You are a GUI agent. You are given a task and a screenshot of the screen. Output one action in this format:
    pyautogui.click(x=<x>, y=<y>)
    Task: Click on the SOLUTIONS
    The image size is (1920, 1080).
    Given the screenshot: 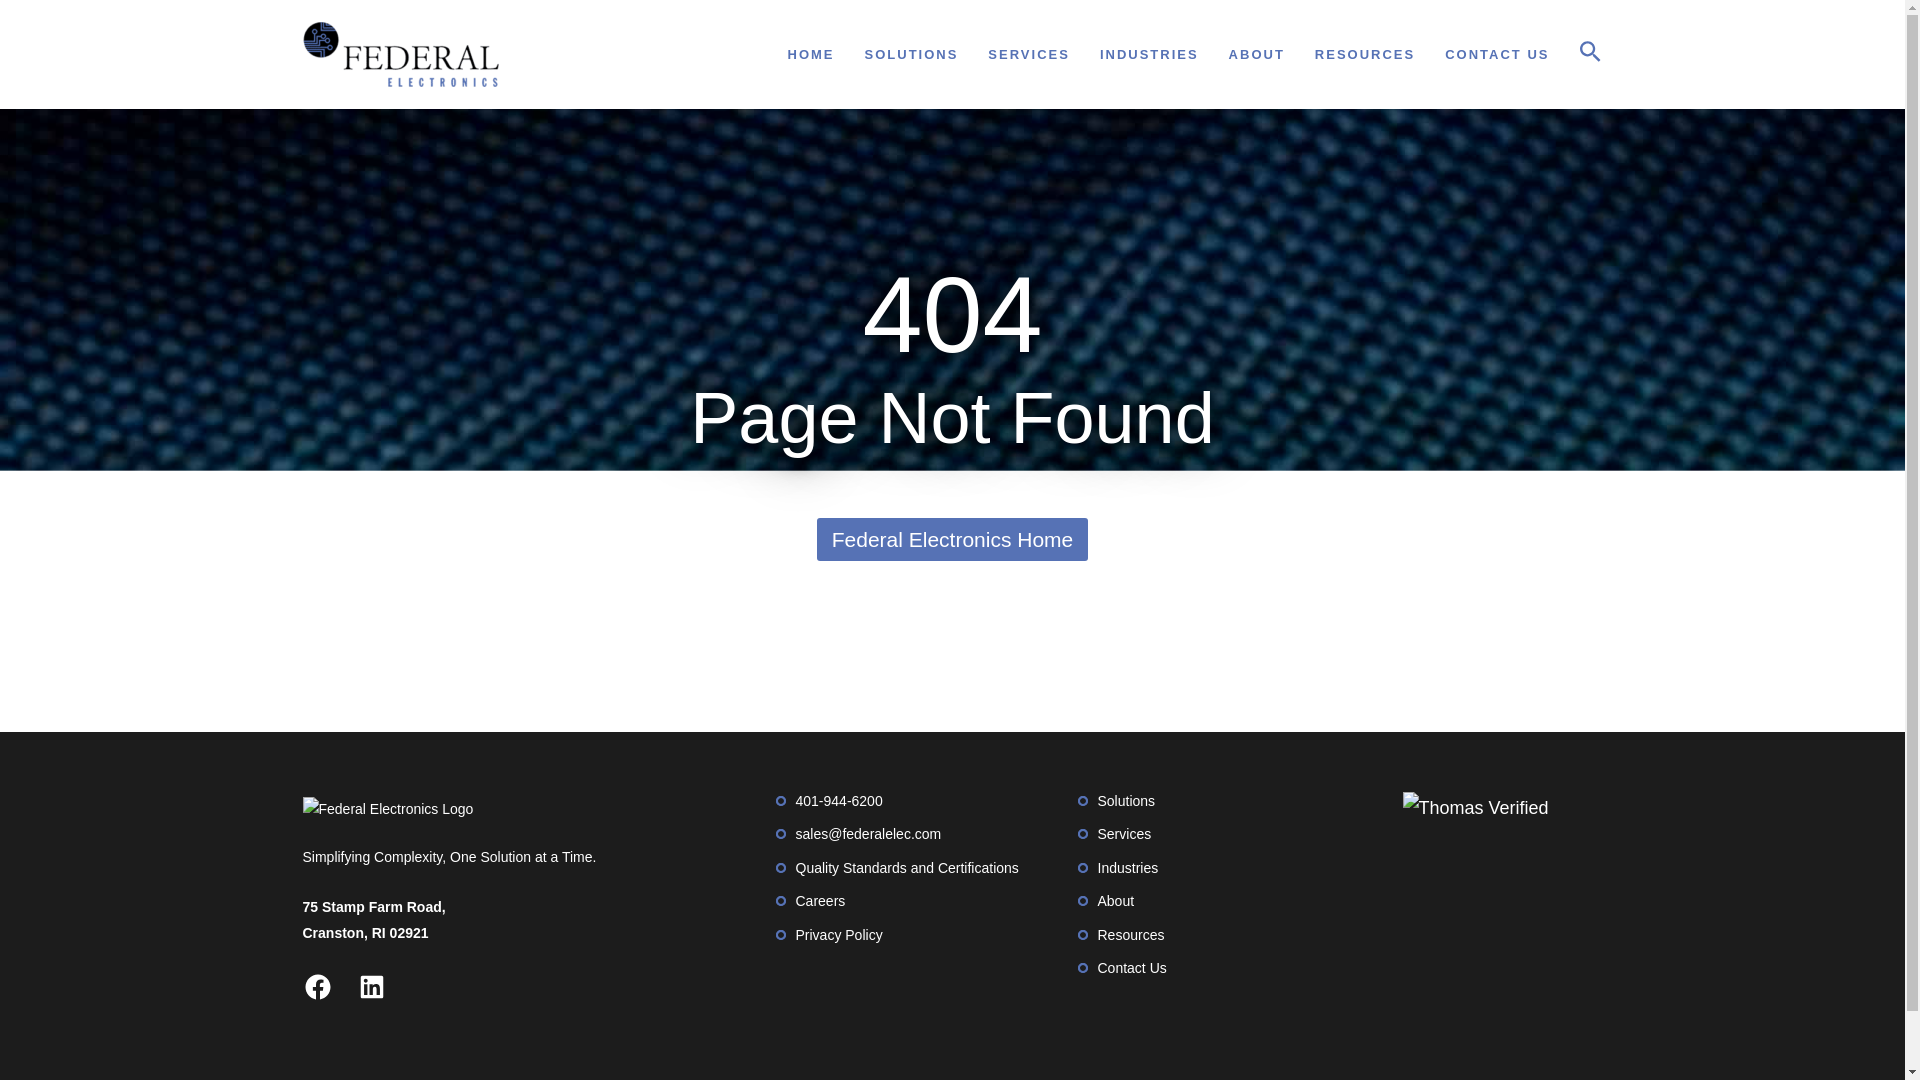 What is the action you would take?
    pyautogui.click(x=912, y=54)
    